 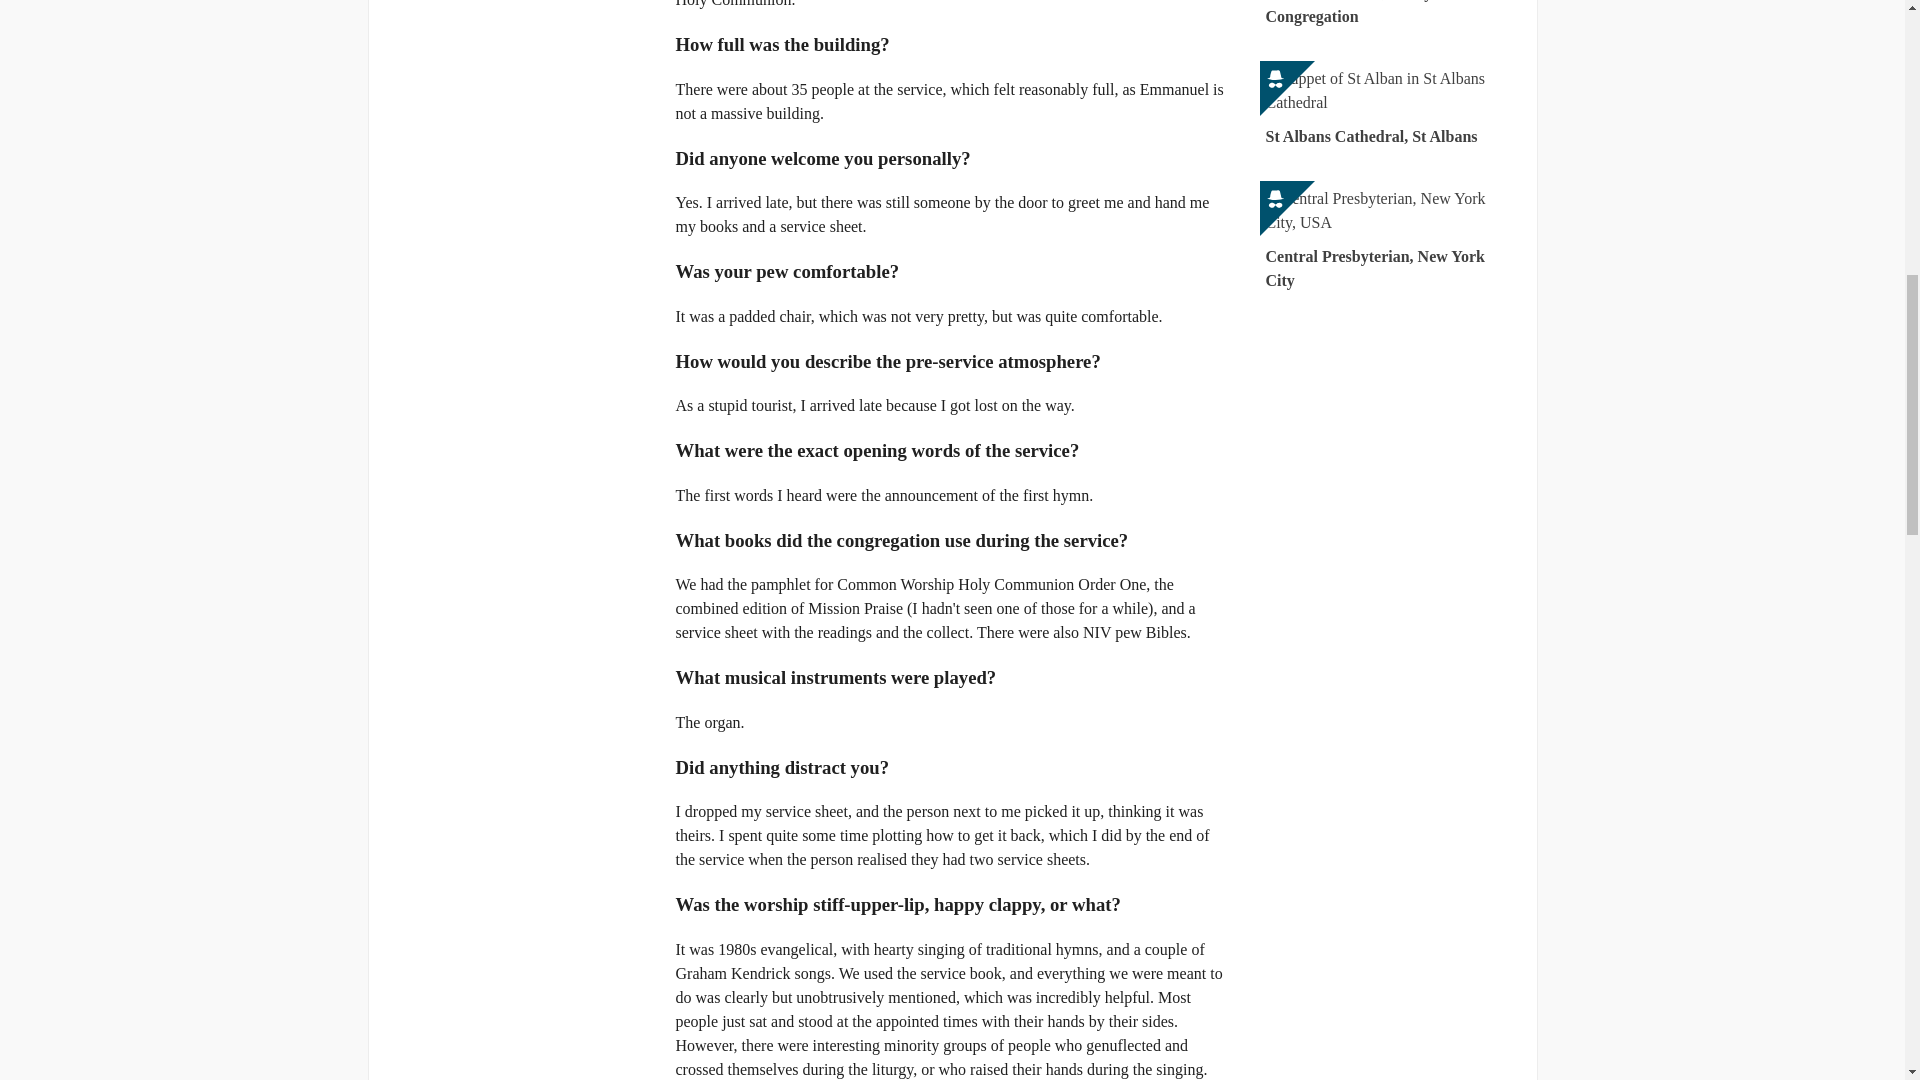 I want to click on Central Presbyterian, New York City, so click(x=1390, y=240).